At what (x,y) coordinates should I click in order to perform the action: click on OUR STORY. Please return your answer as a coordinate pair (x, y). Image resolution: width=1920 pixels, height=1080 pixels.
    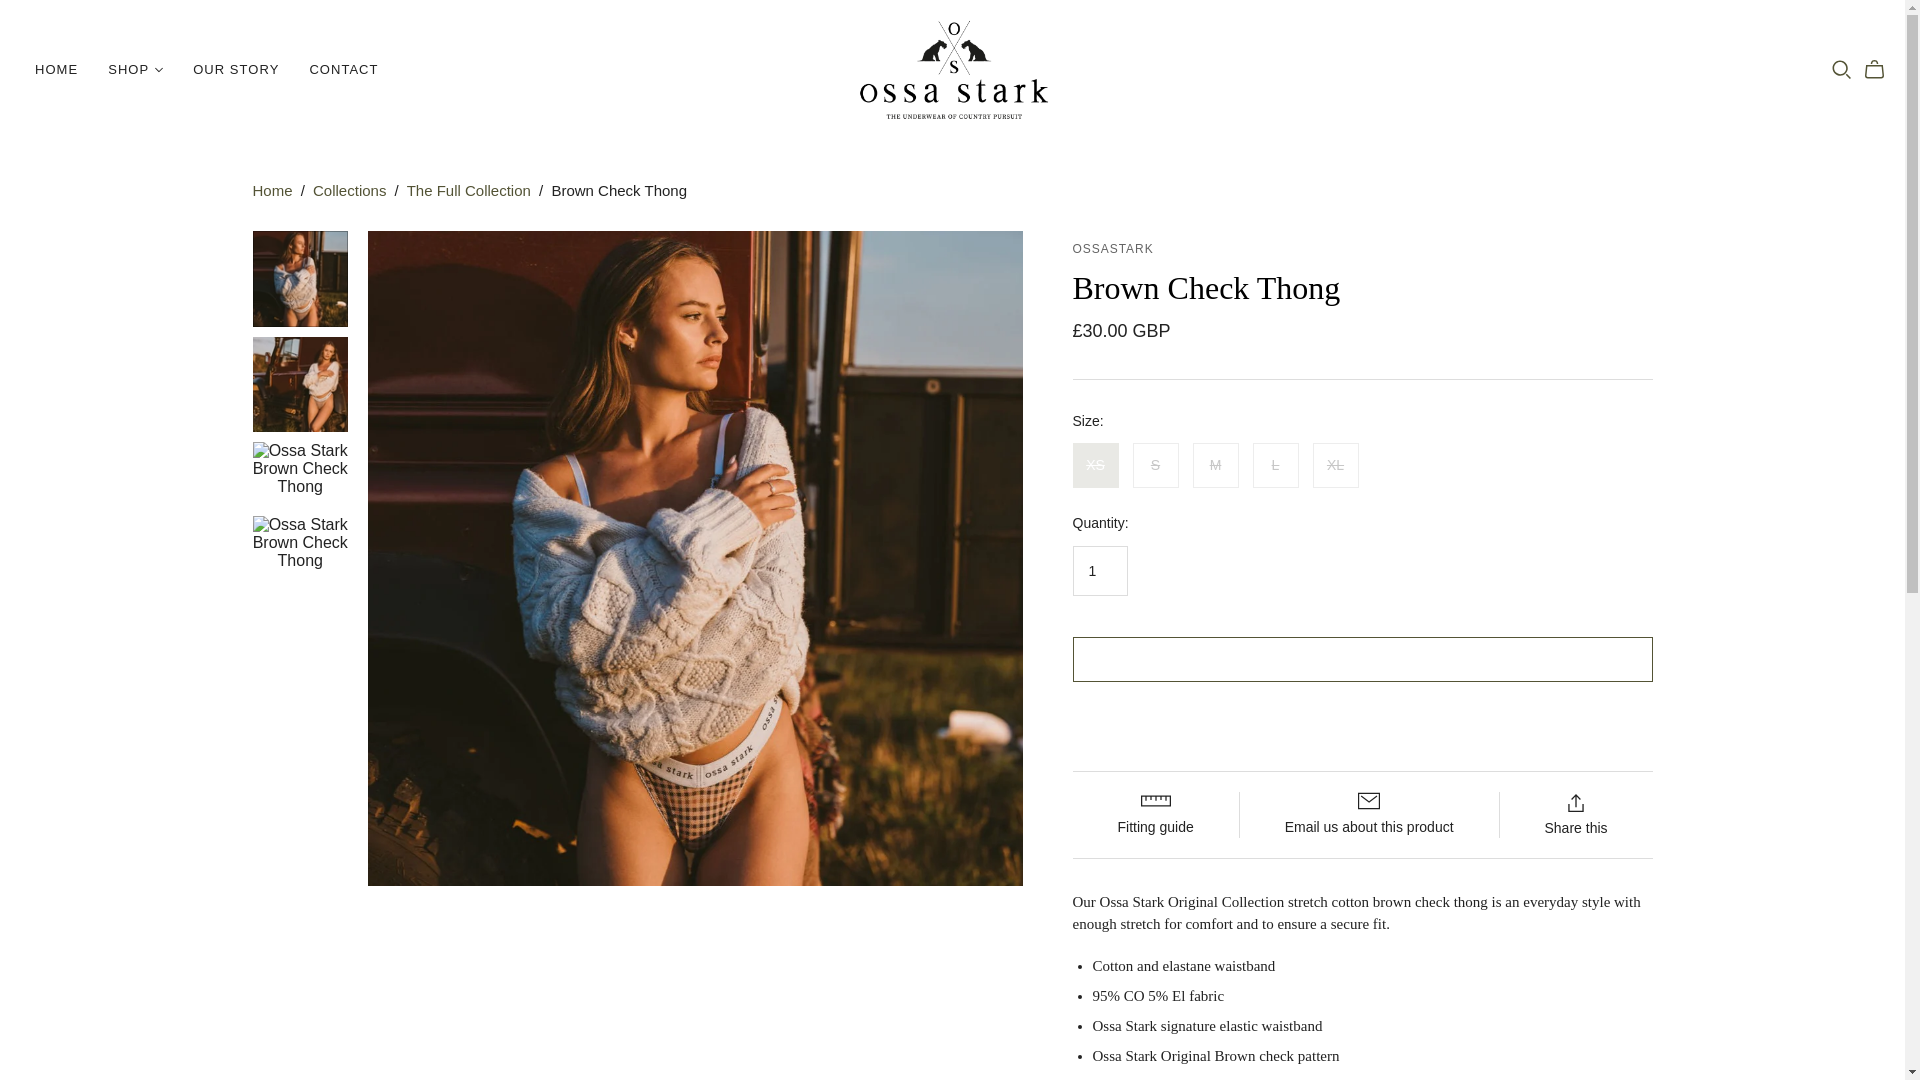
    Looking at the image, I should click on (236, 70).